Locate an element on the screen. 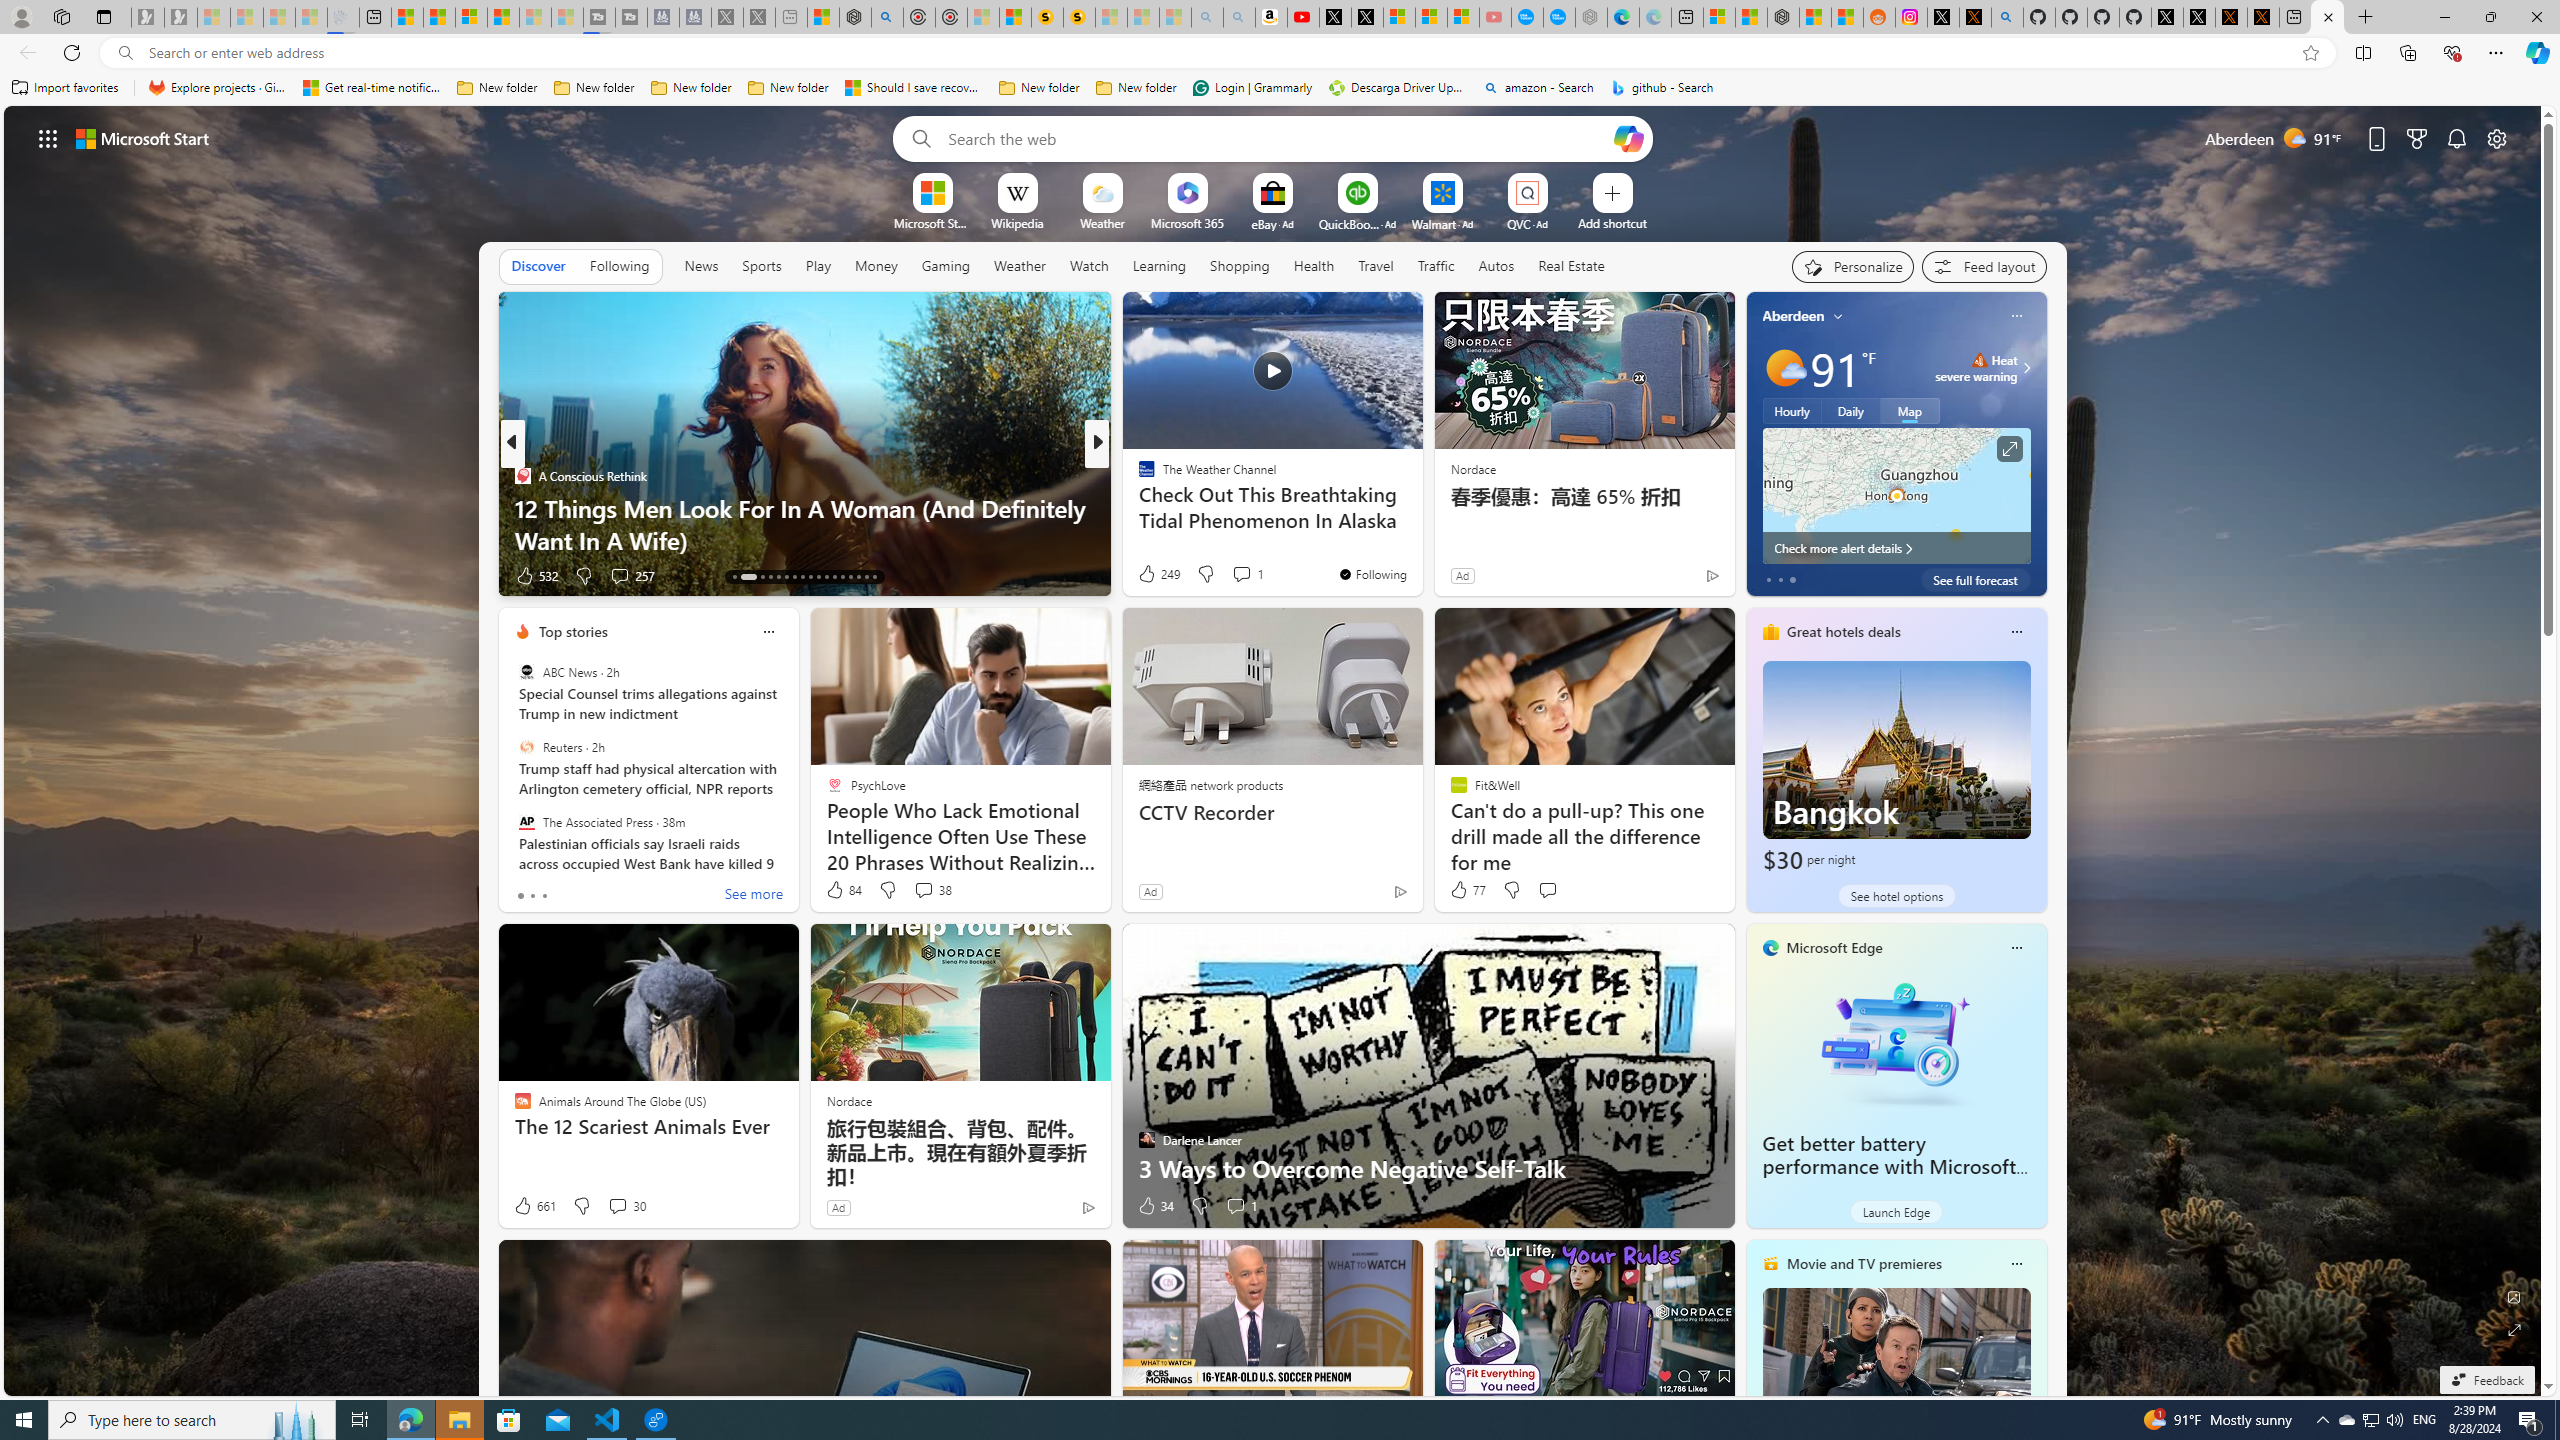 This screenshot has width=2560, height=1440. View comments 3 Comment is located at coordinates (1236, 575).